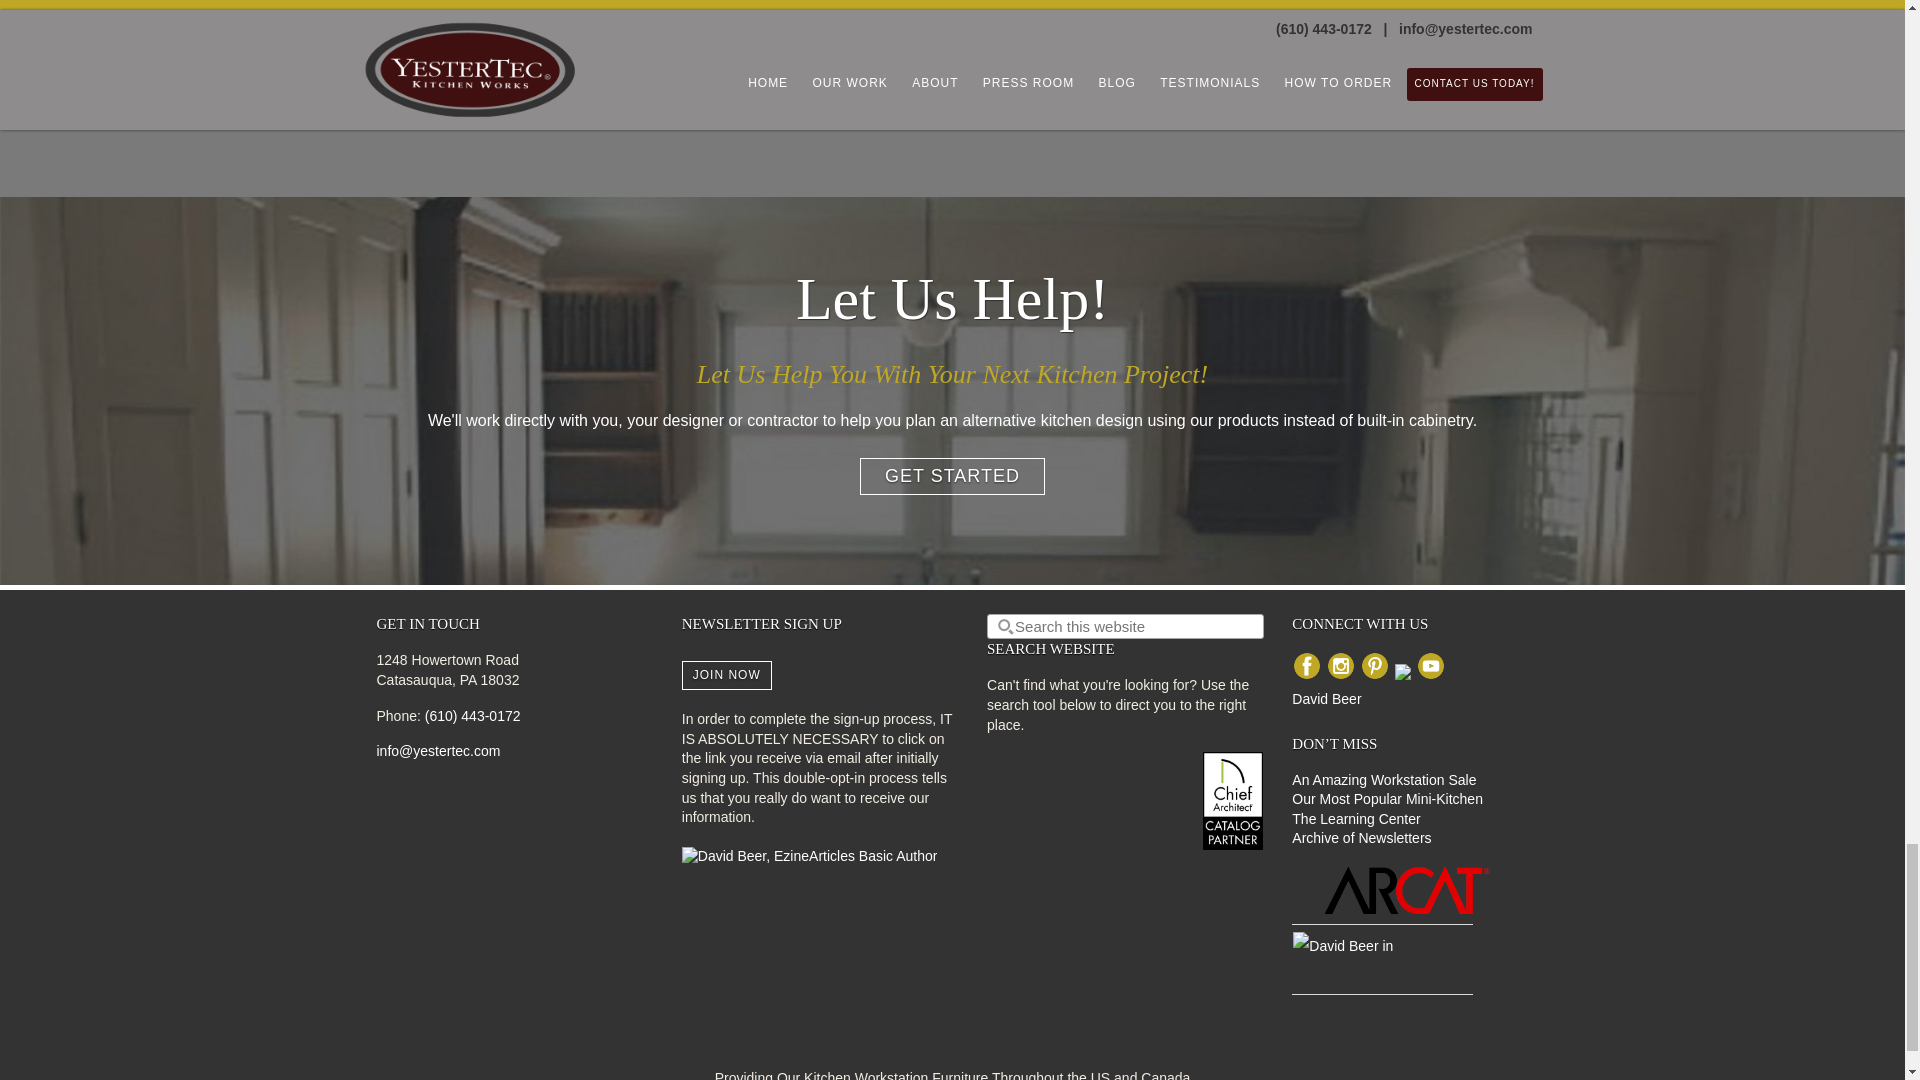 This screenshot has width=1920, height=1080. What do you see at coordinates (726, 674) in the screenshot?
I see `JOIN NOW` at bounding box center [726, 674].